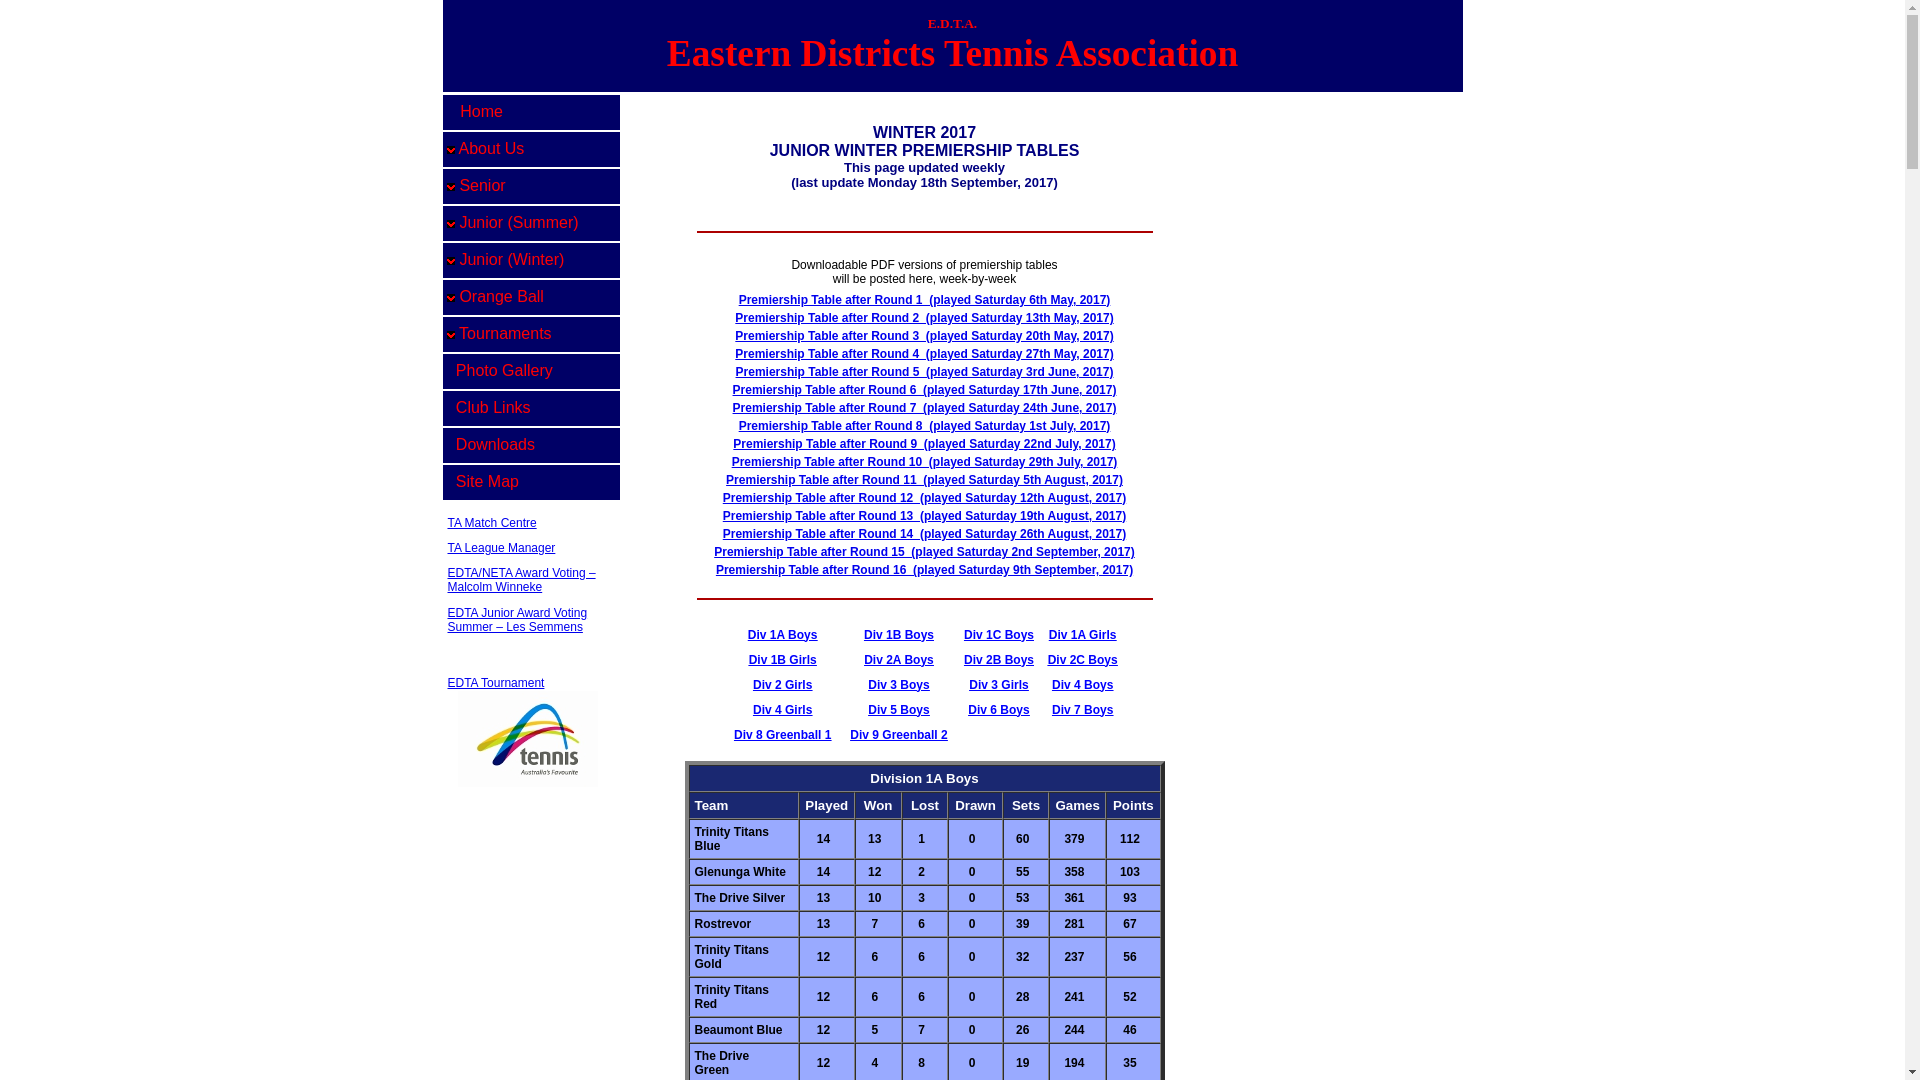 The width and height of the screenshot is (1920, 1080). Describe the element at coordinates (496, 683) in the screenshot. I see `EDTA Tournament` at that location.